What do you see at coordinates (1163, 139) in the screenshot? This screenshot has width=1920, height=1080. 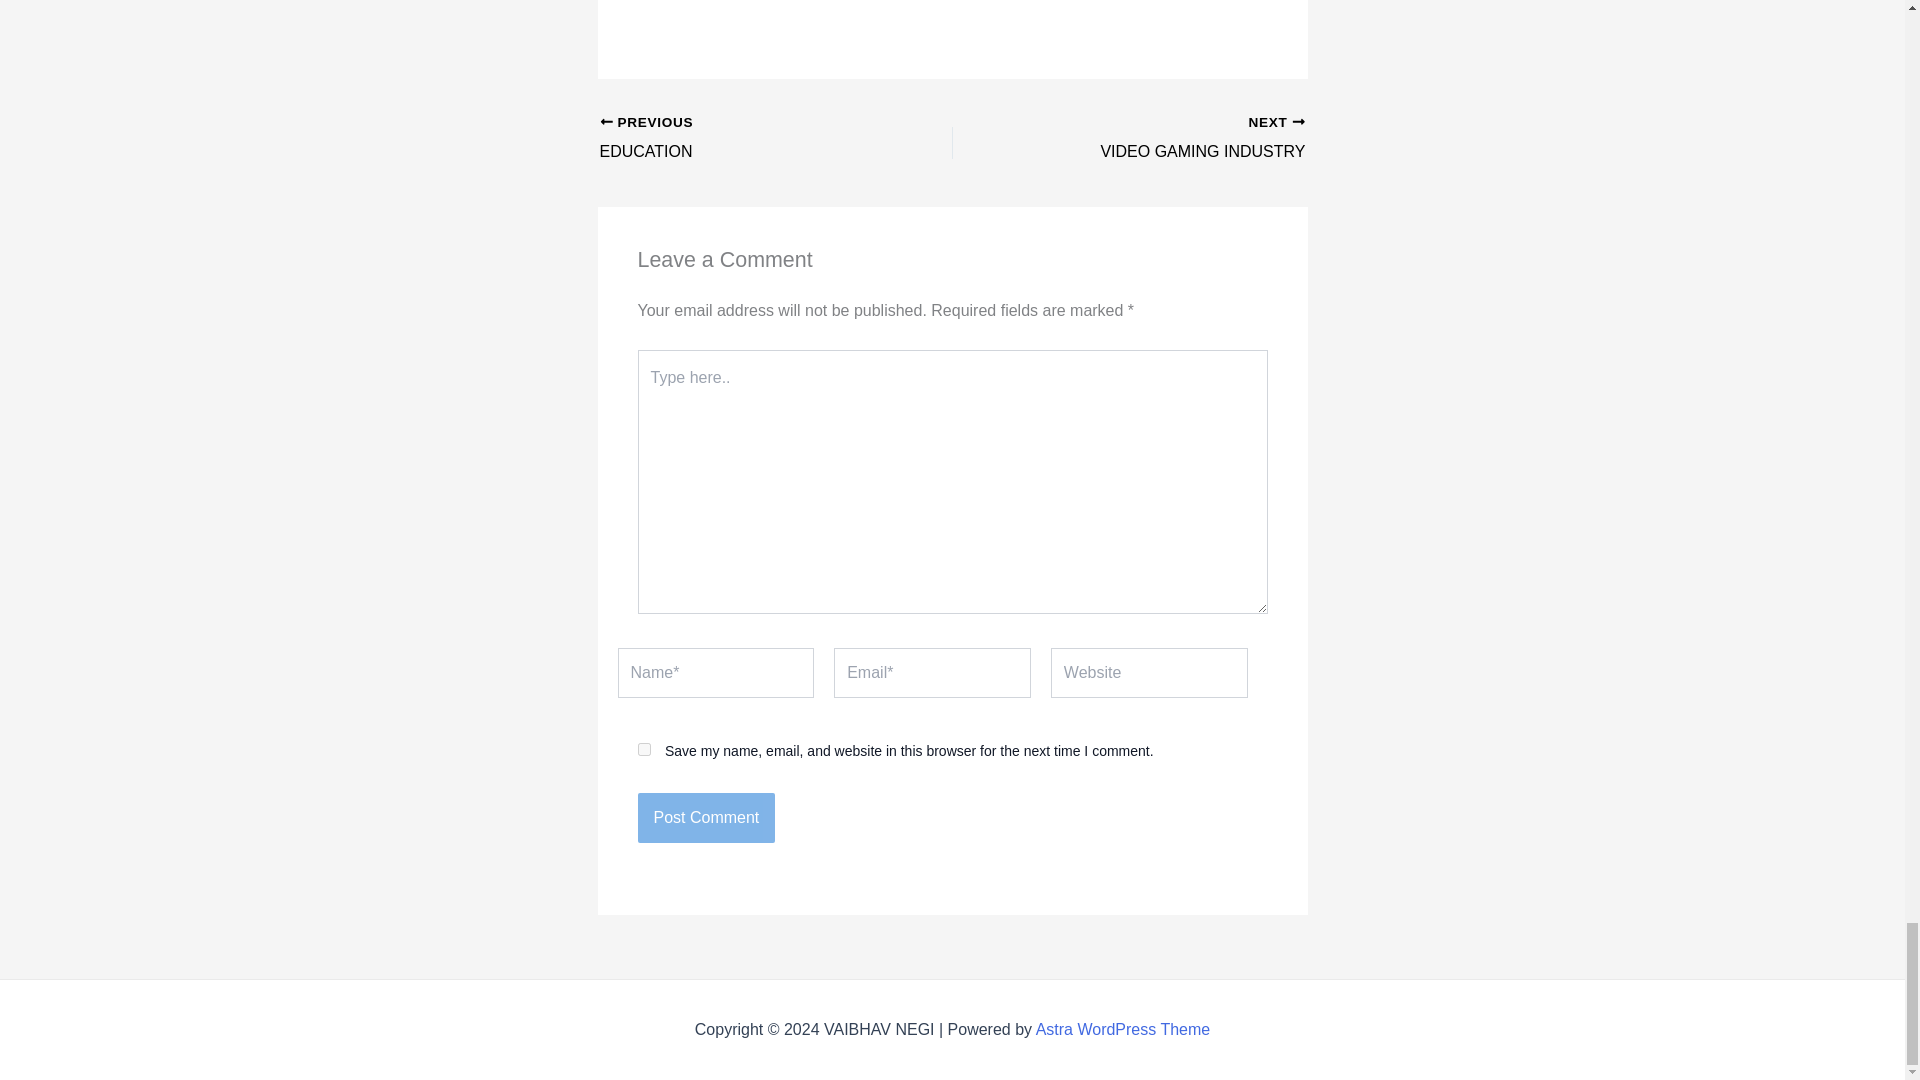 I see `Post Comment` at bounding box center [1163, 139].